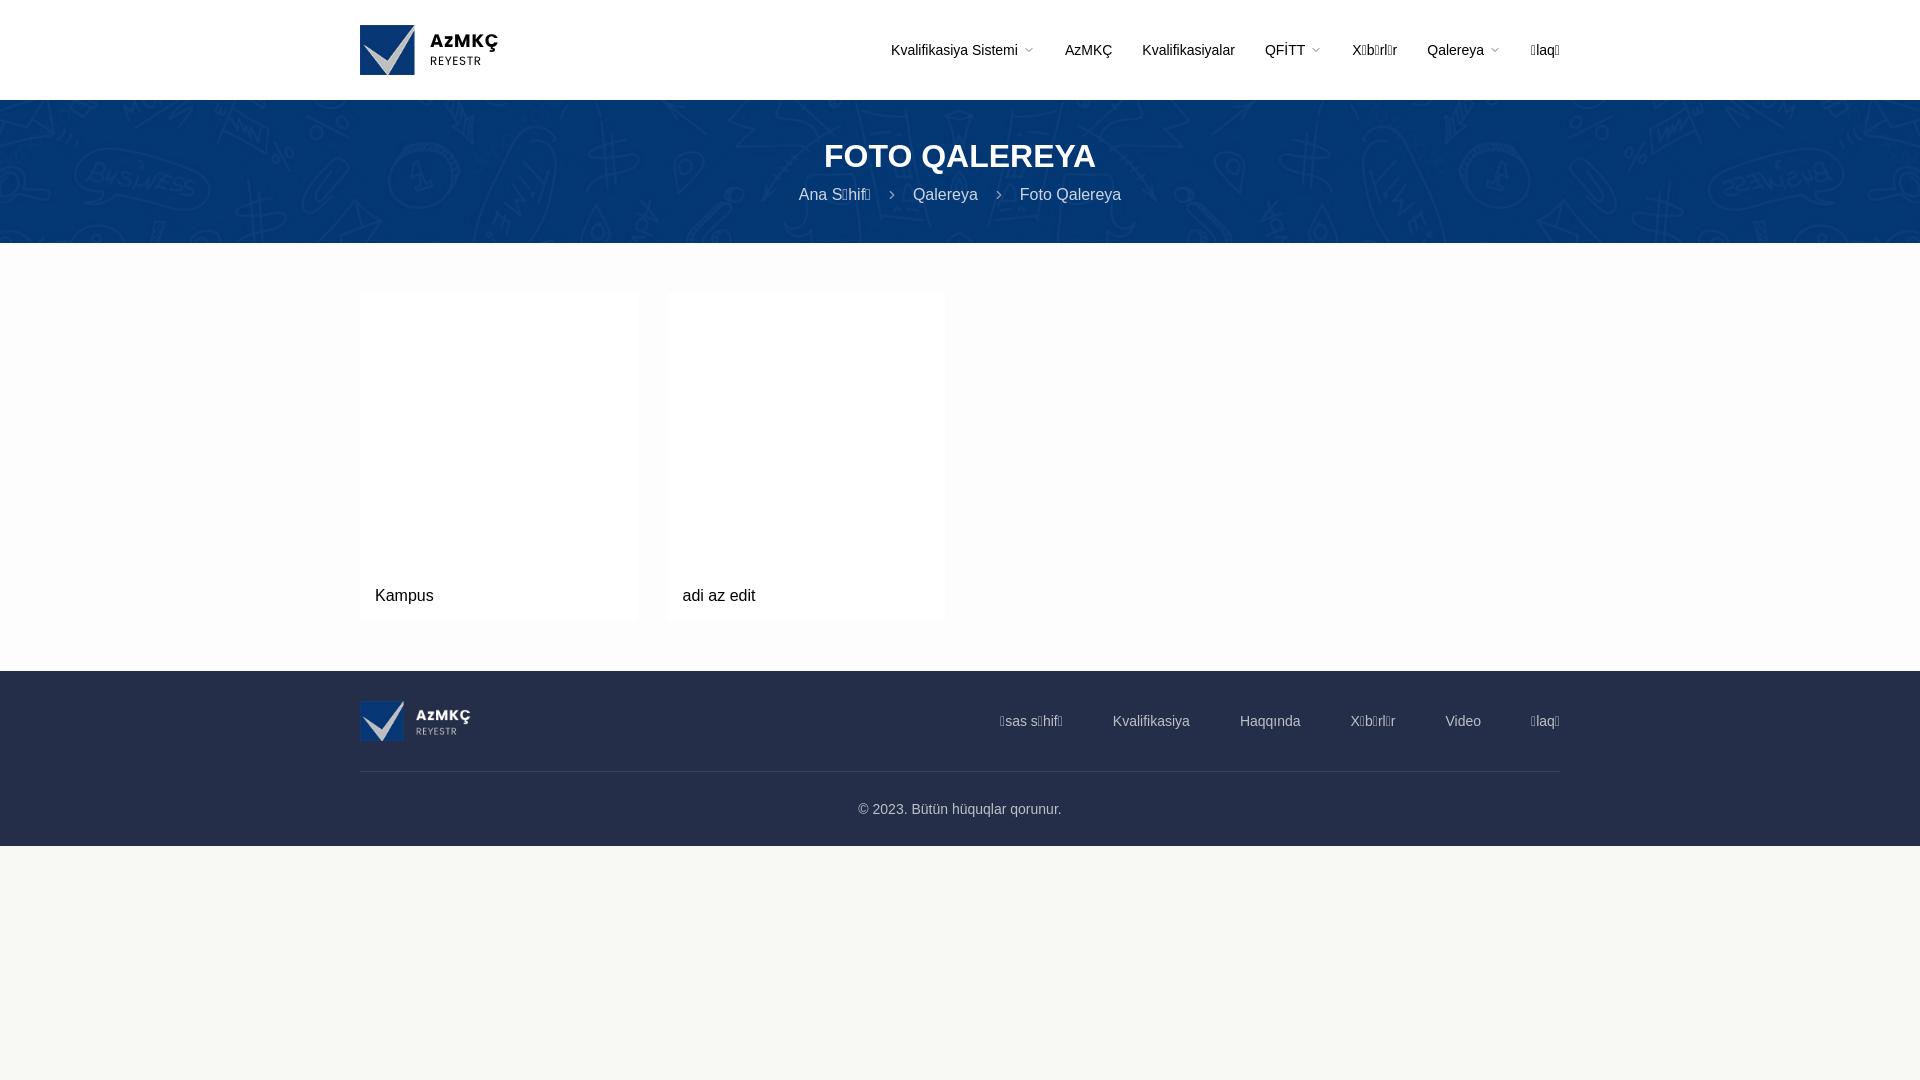 This screenshot has width=1920, height=1080. Describe the element at coordinates (1152, 720) in the screenshot. I see `Kvalifikasiya` at that location.